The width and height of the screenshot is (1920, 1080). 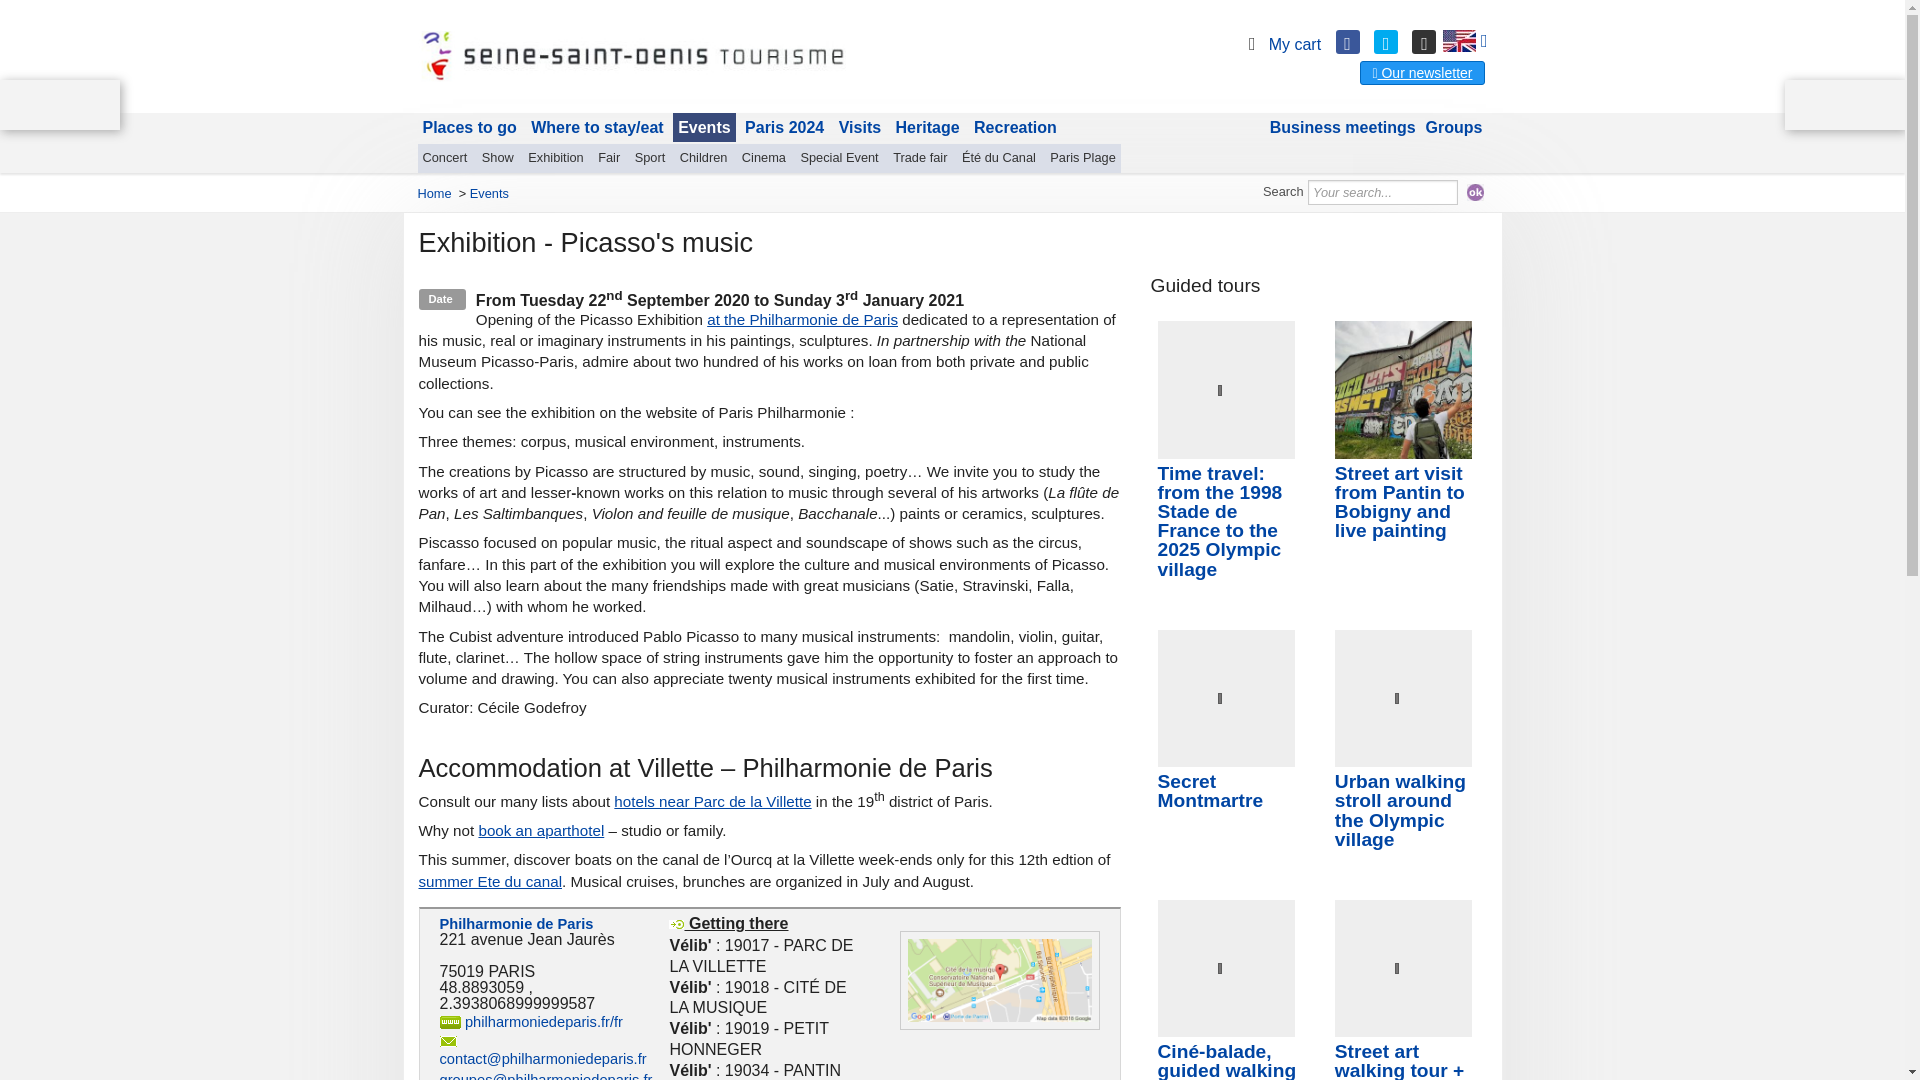 What do you see at coordinates (482, 986) in the screenshot?
I see `48.8893059` at bounding box center [482, 986].